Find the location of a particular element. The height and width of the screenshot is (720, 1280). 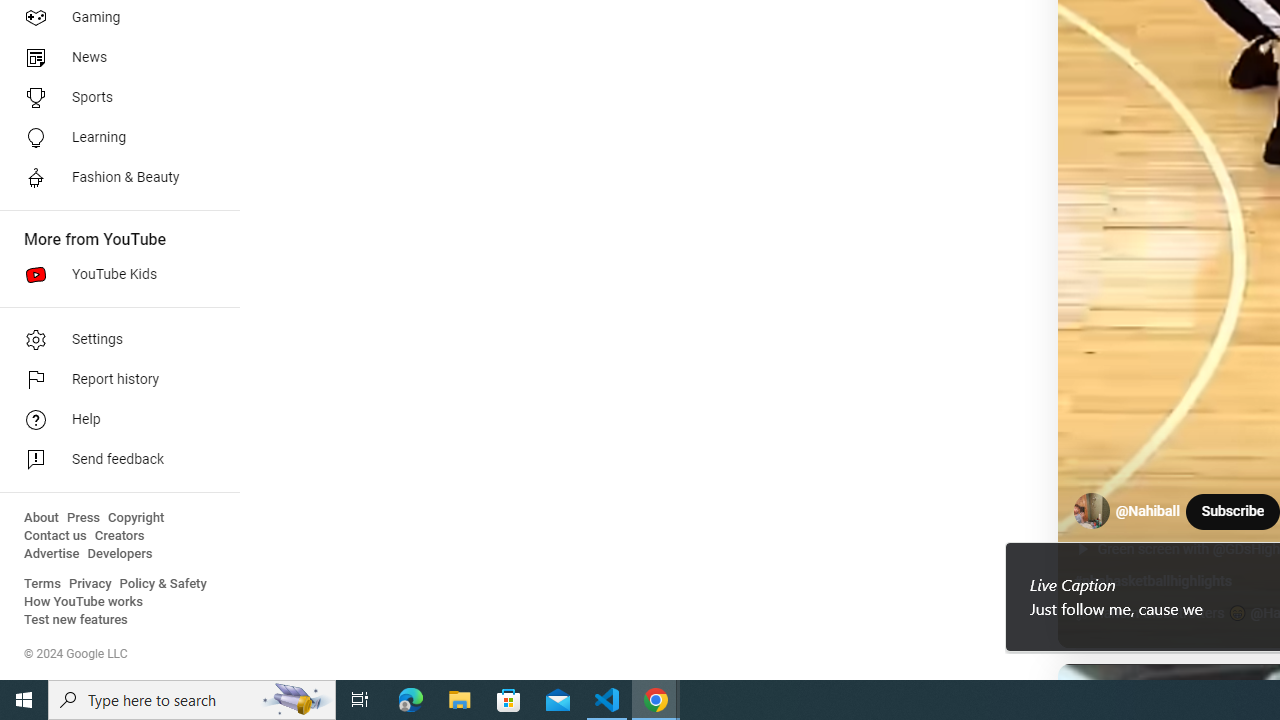

Send feedback is located at coordinates (114, 460).